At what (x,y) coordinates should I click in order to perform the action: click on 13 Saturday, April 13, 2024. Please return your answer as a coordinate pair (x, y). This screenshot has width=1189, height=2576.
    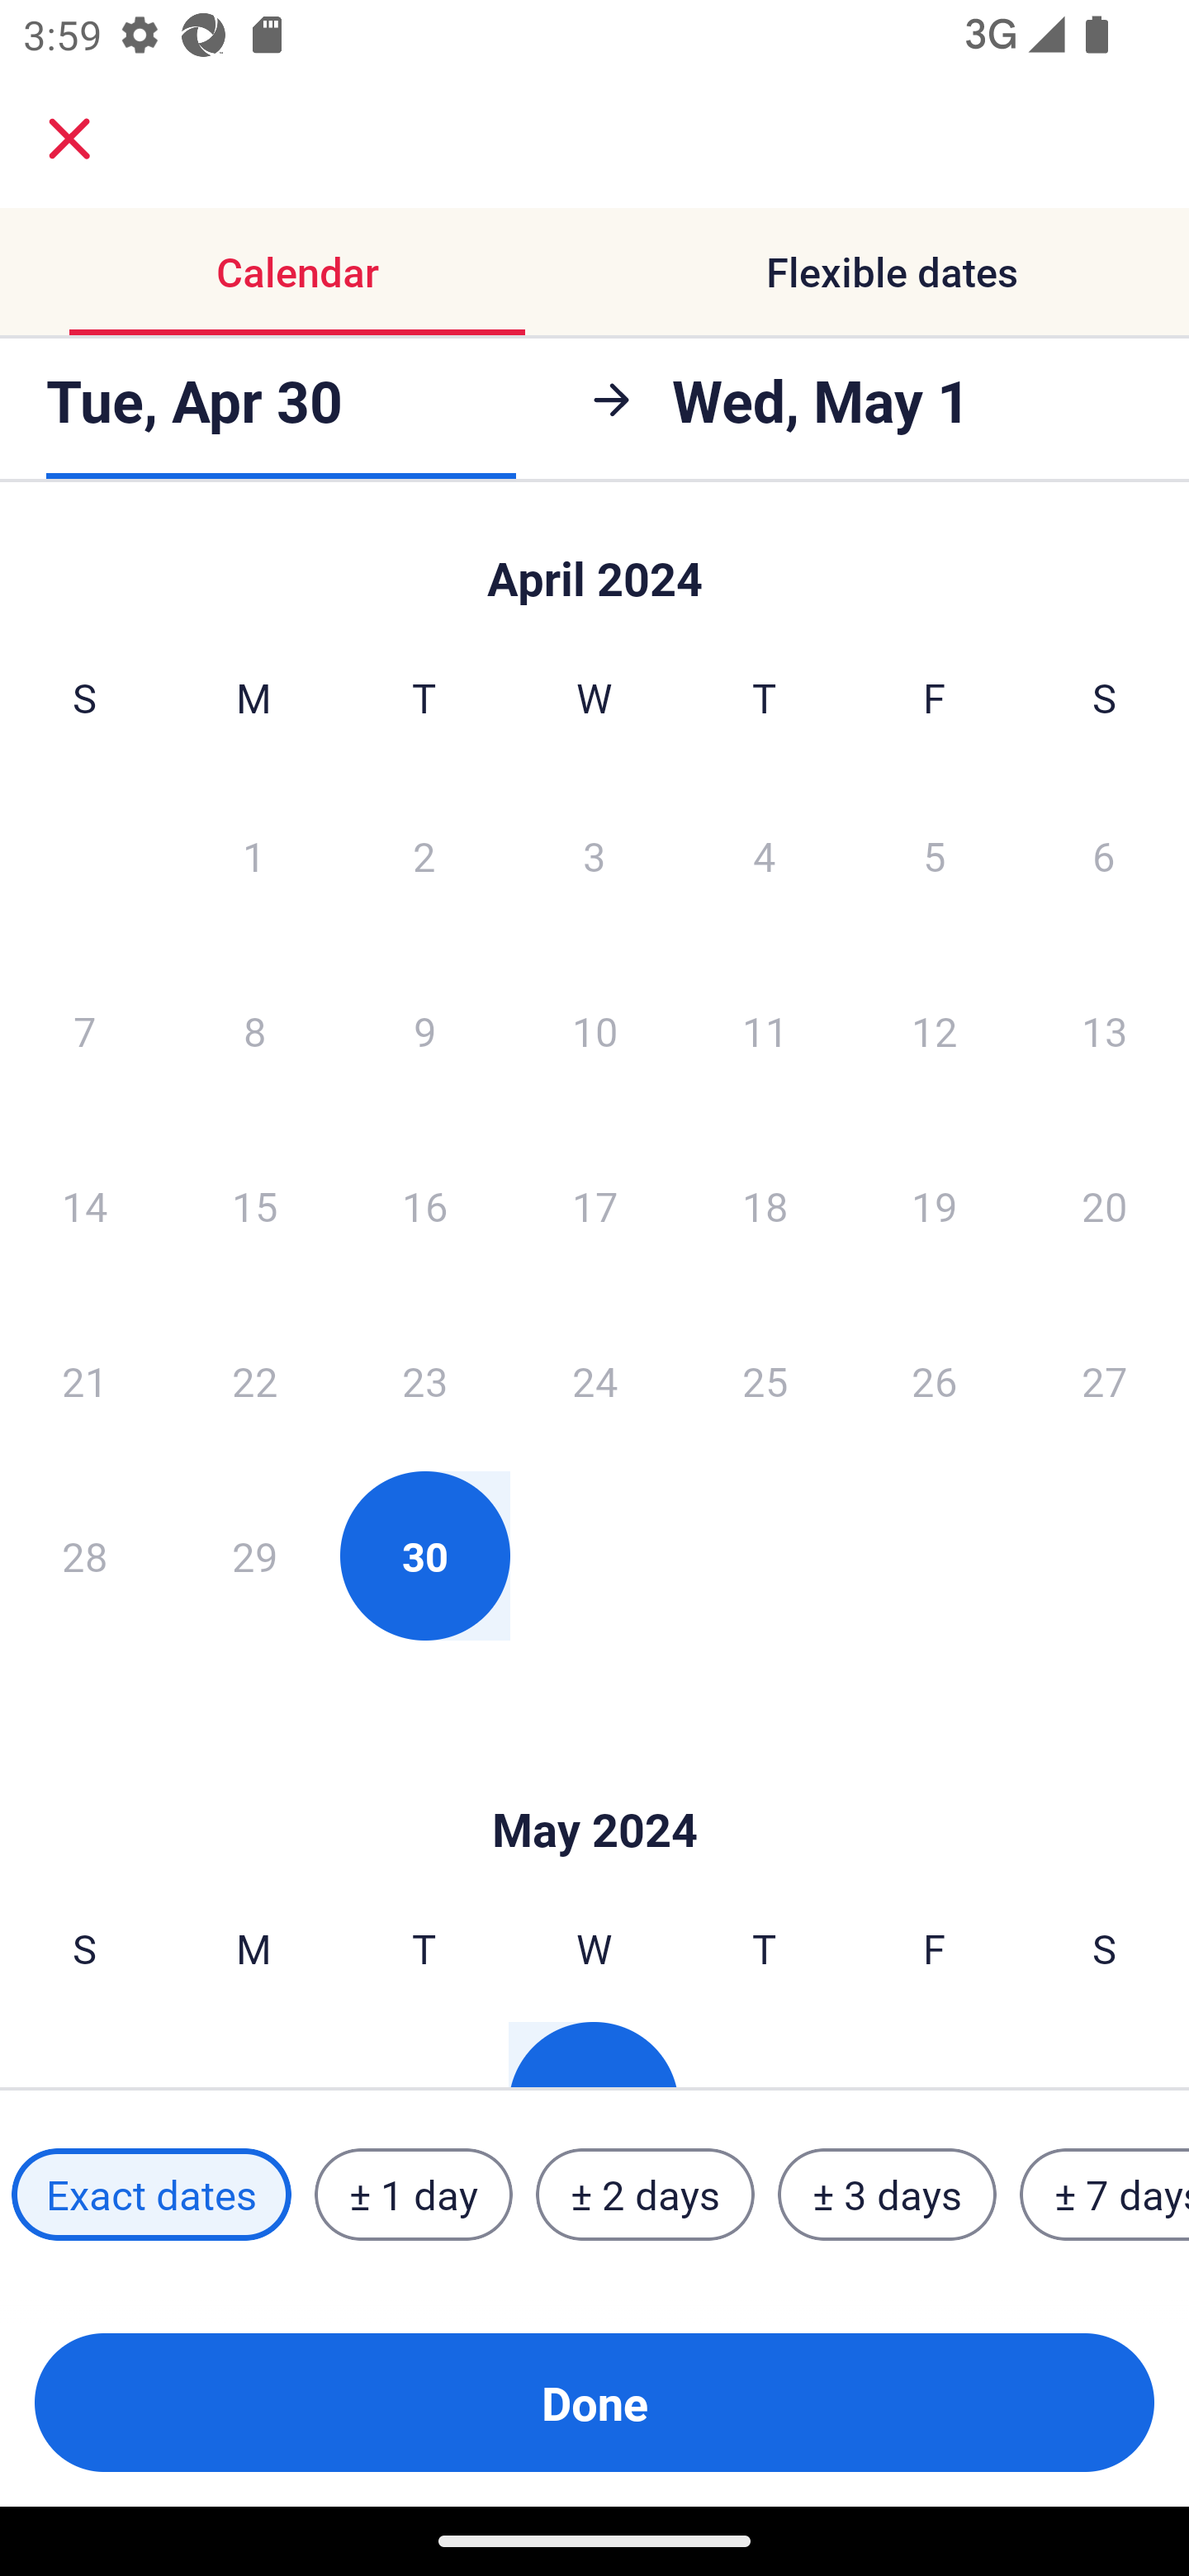
    Looking at the image, I should click on (1105, 1030).